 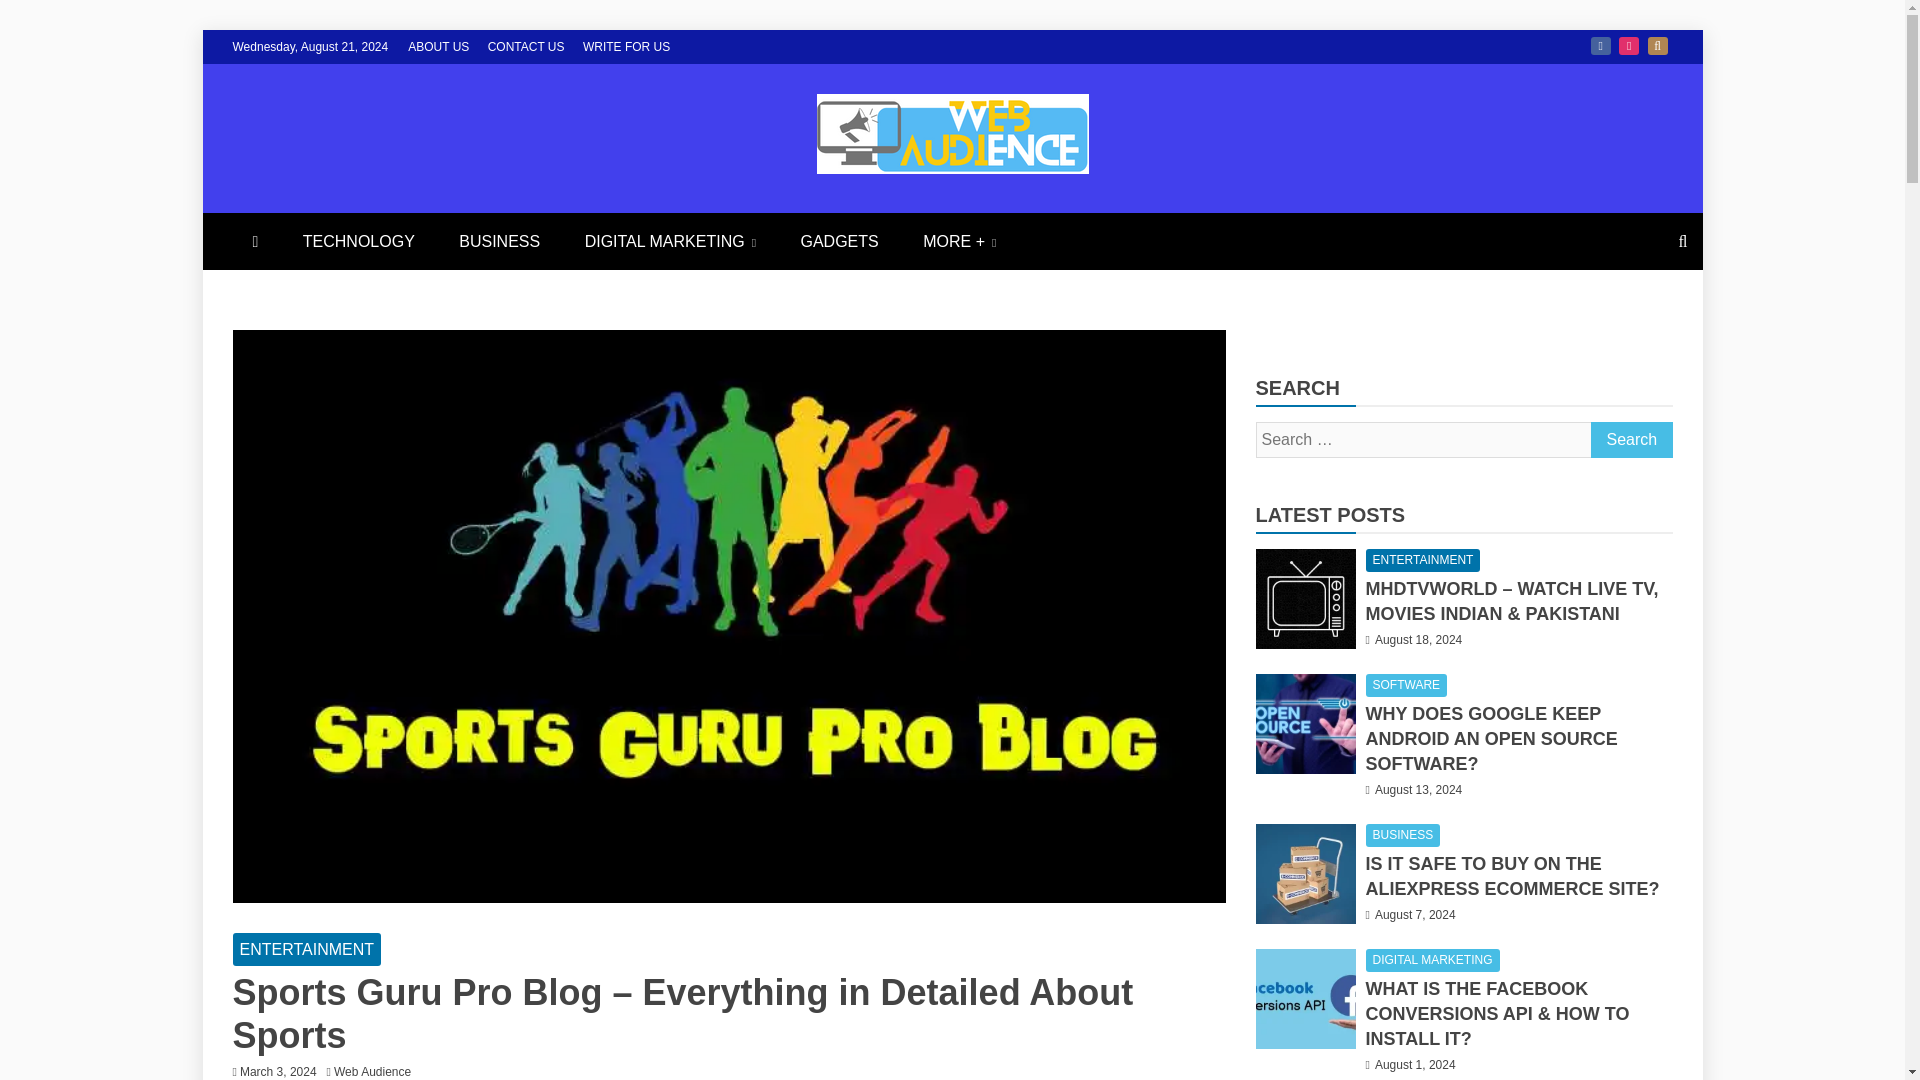 What do you see at coordinates (670, 241) in the screenshot?
I see `DIGITAL MARKETING` at bounding box center [670, 241].